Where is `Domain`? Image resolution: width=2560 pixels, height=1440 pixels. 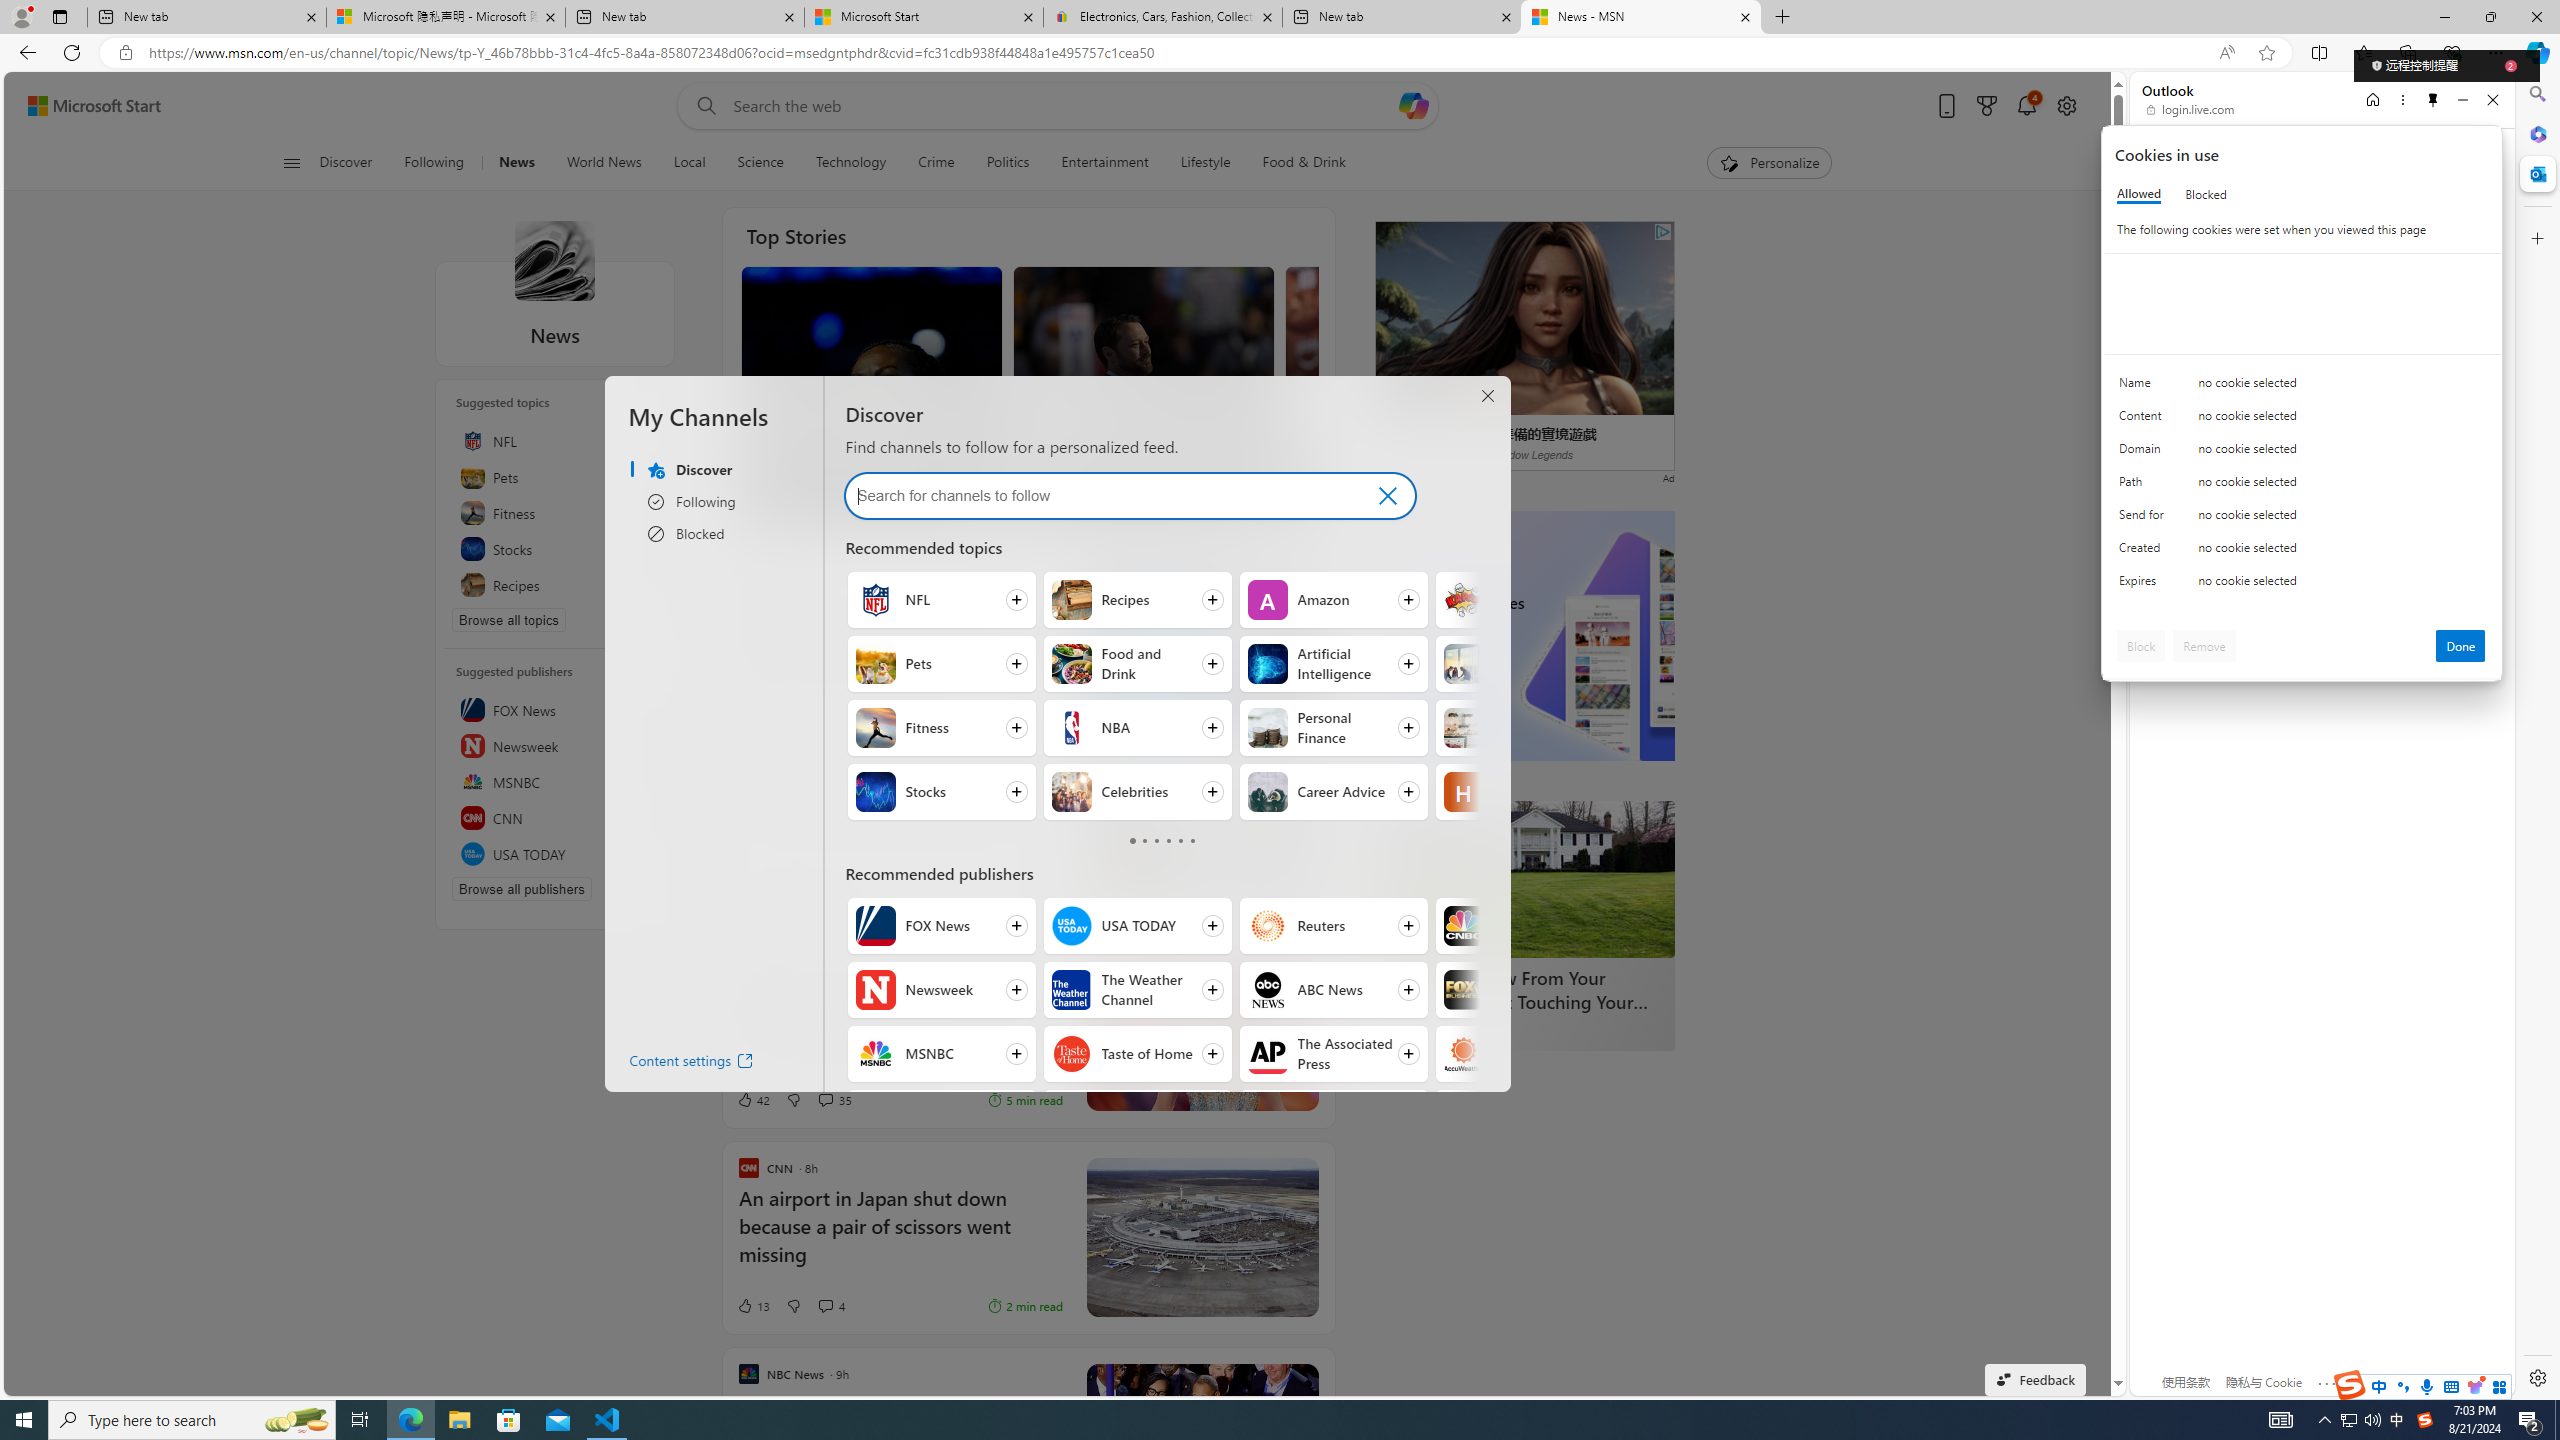
Domain is located at coordinates (2145, 453).